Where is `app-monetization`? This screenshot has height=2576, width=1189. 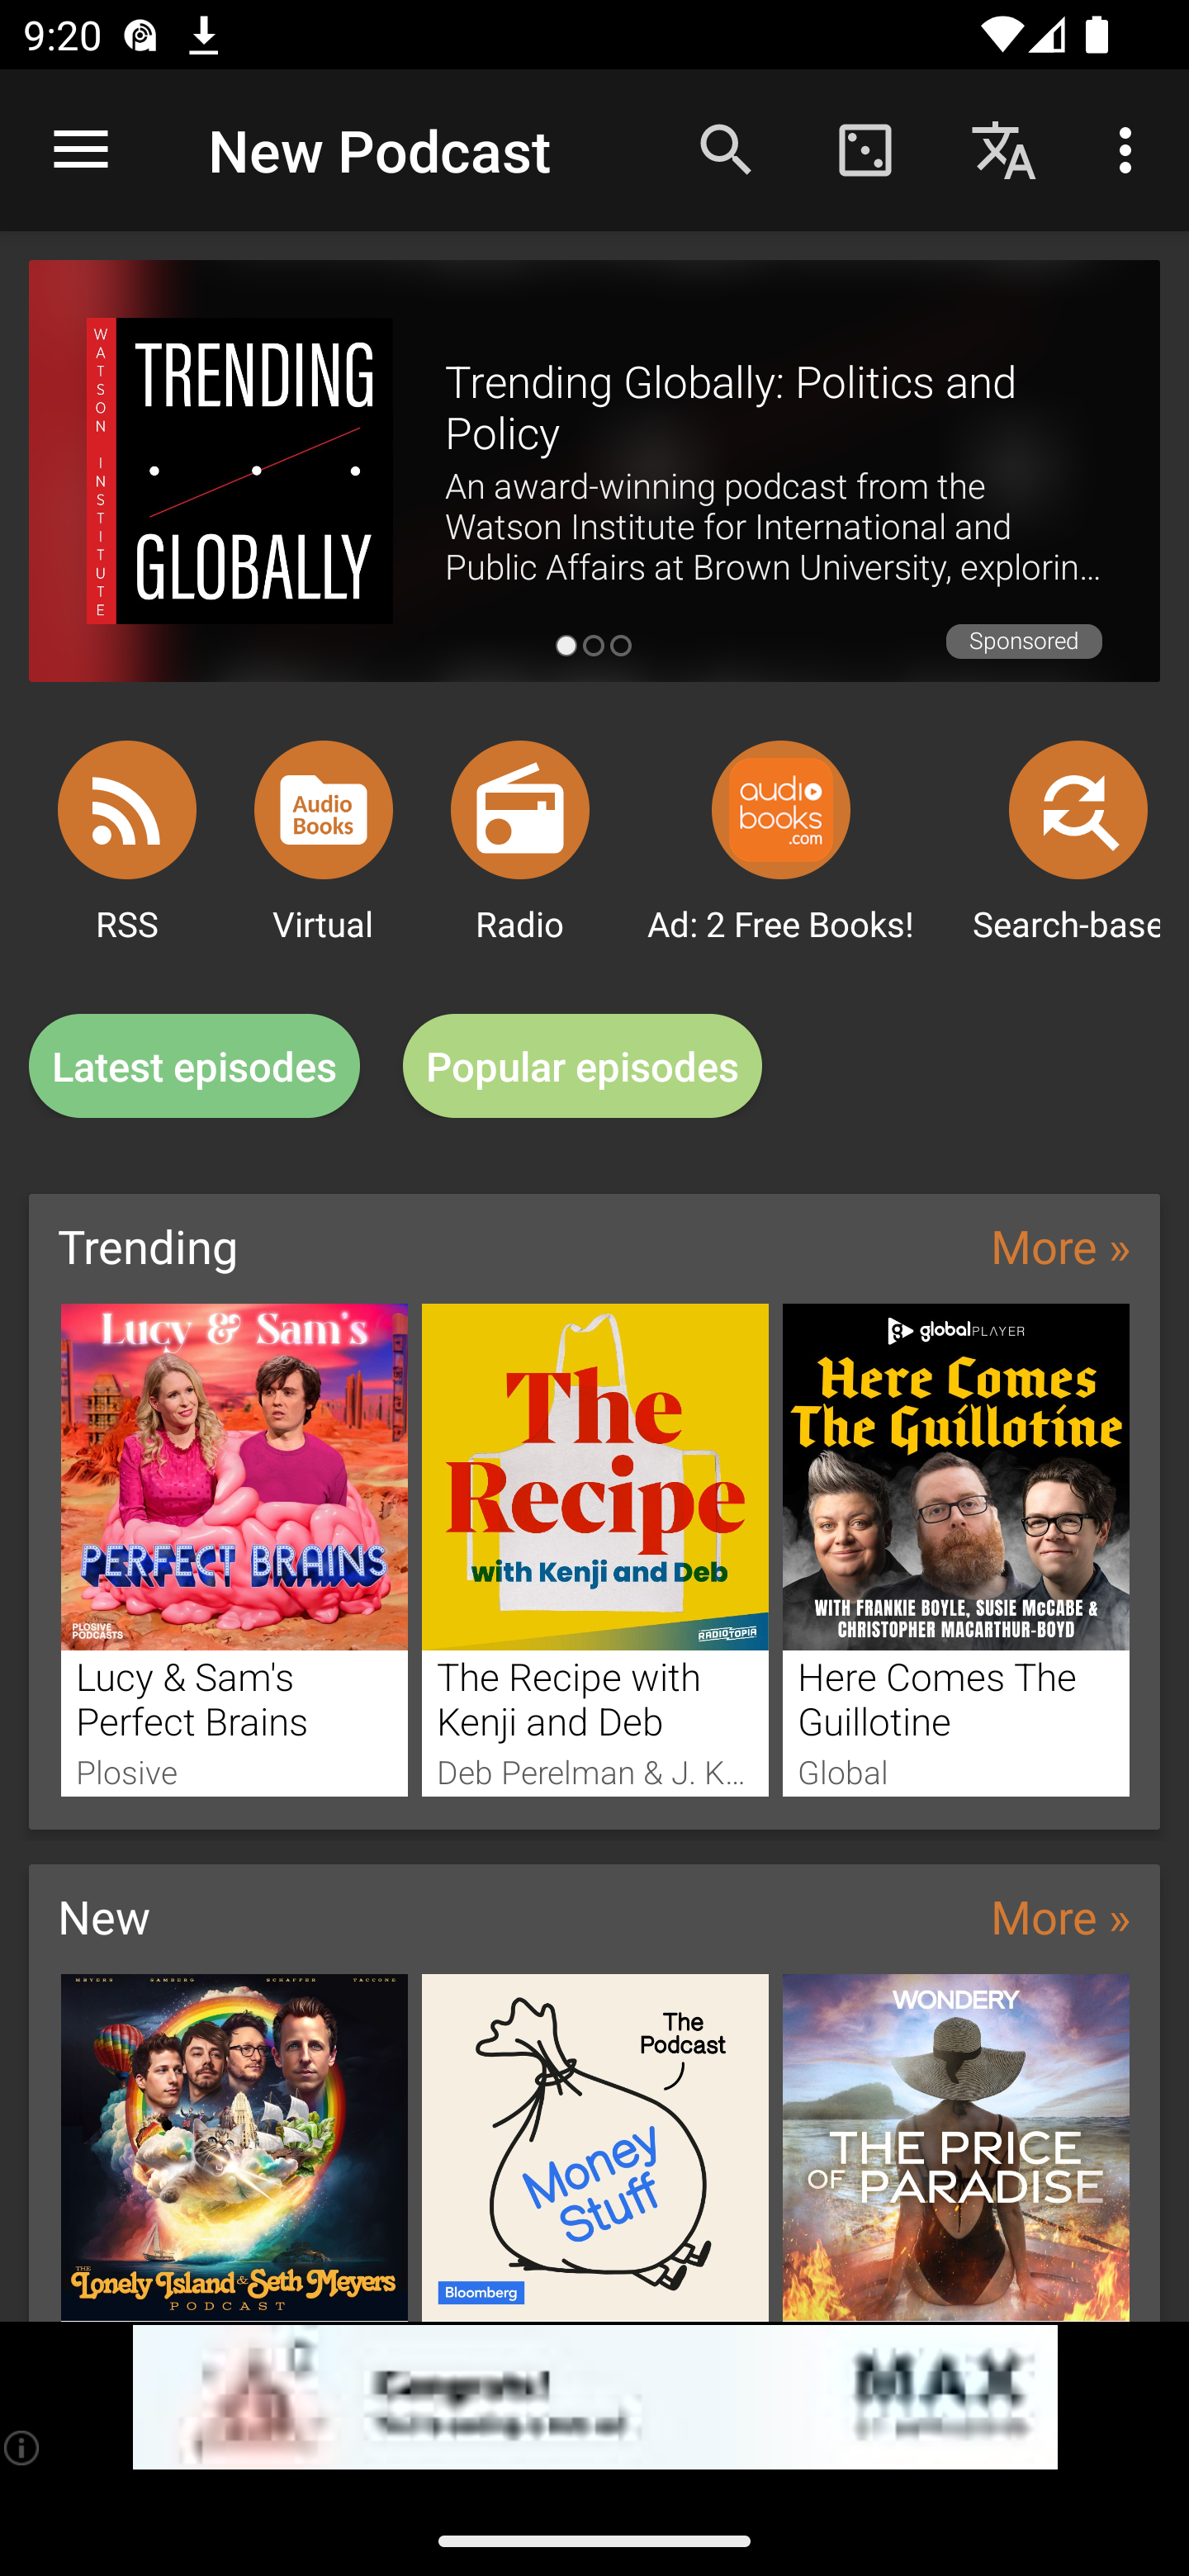
app-monetization is located at coordinates (594, 2398).